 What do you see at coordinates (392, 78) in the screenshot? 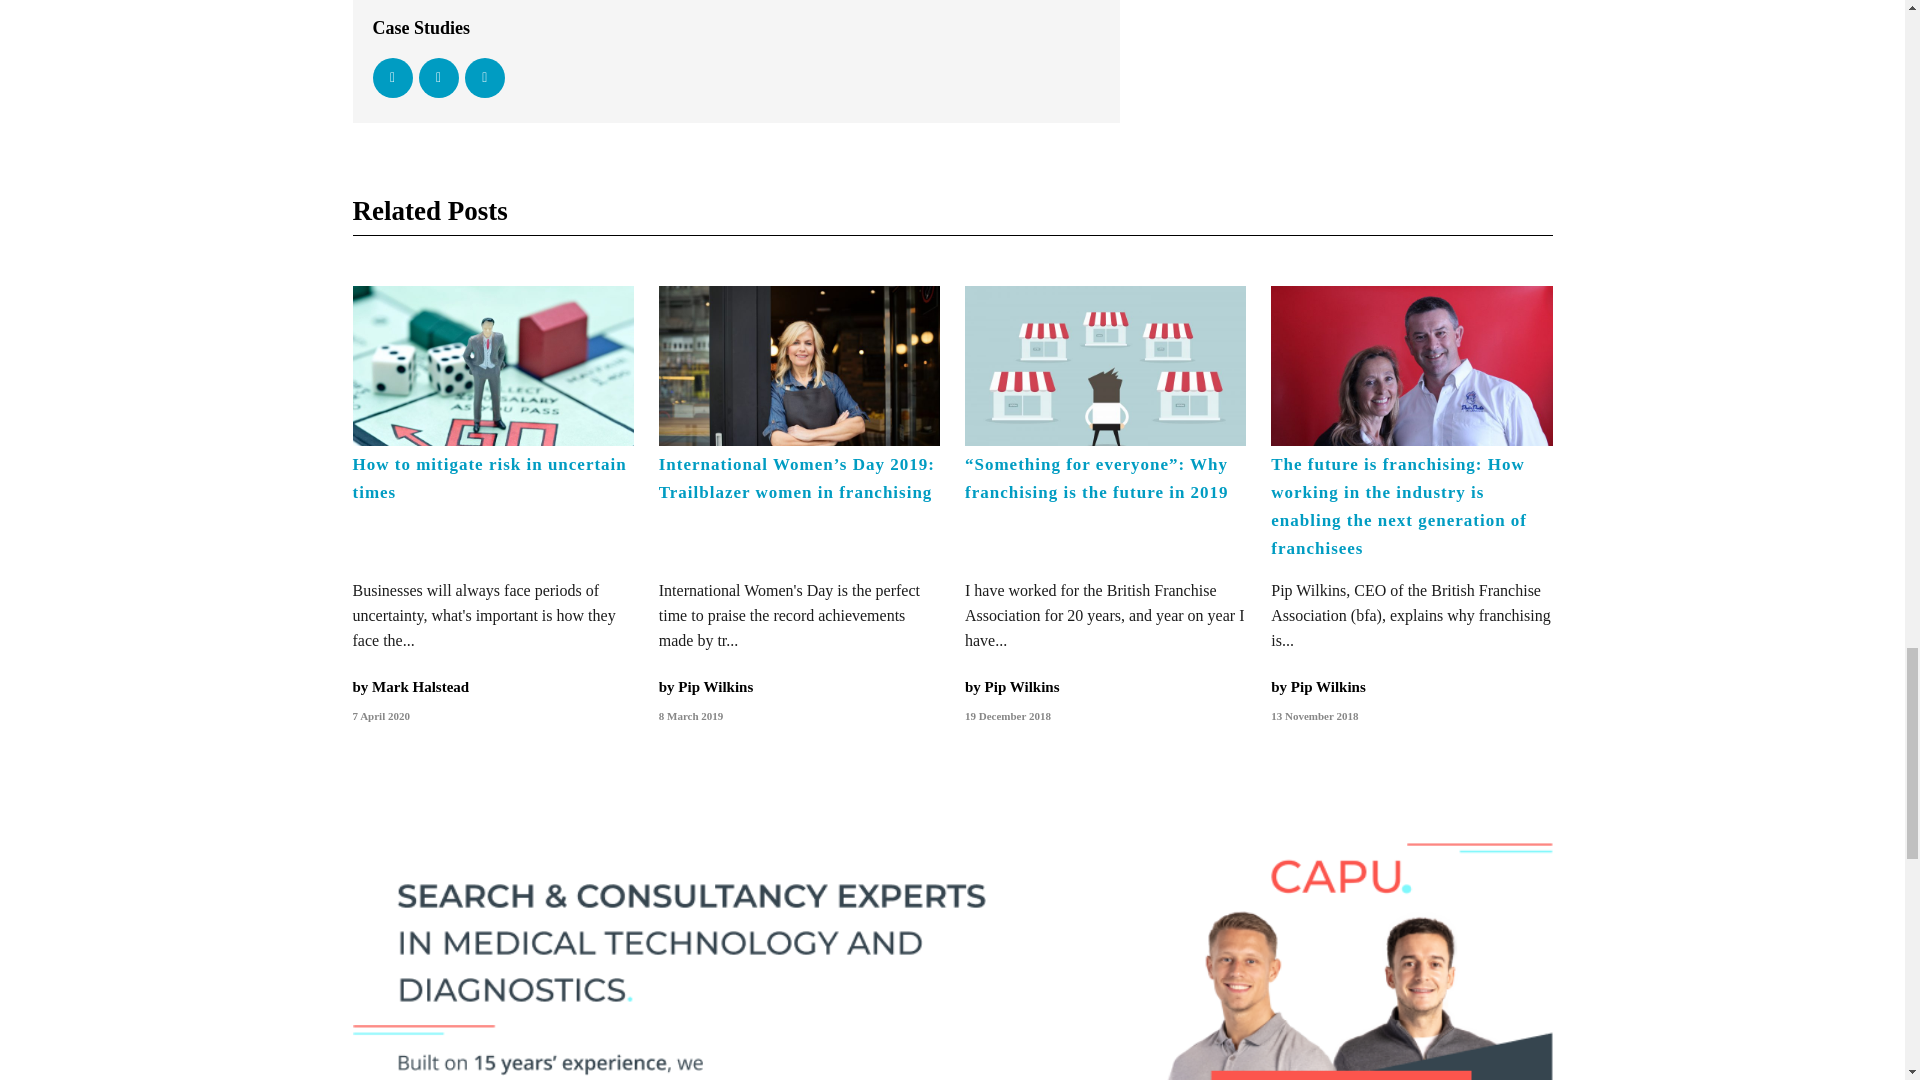
I see `Facebook` at bounding box center [392, 78].